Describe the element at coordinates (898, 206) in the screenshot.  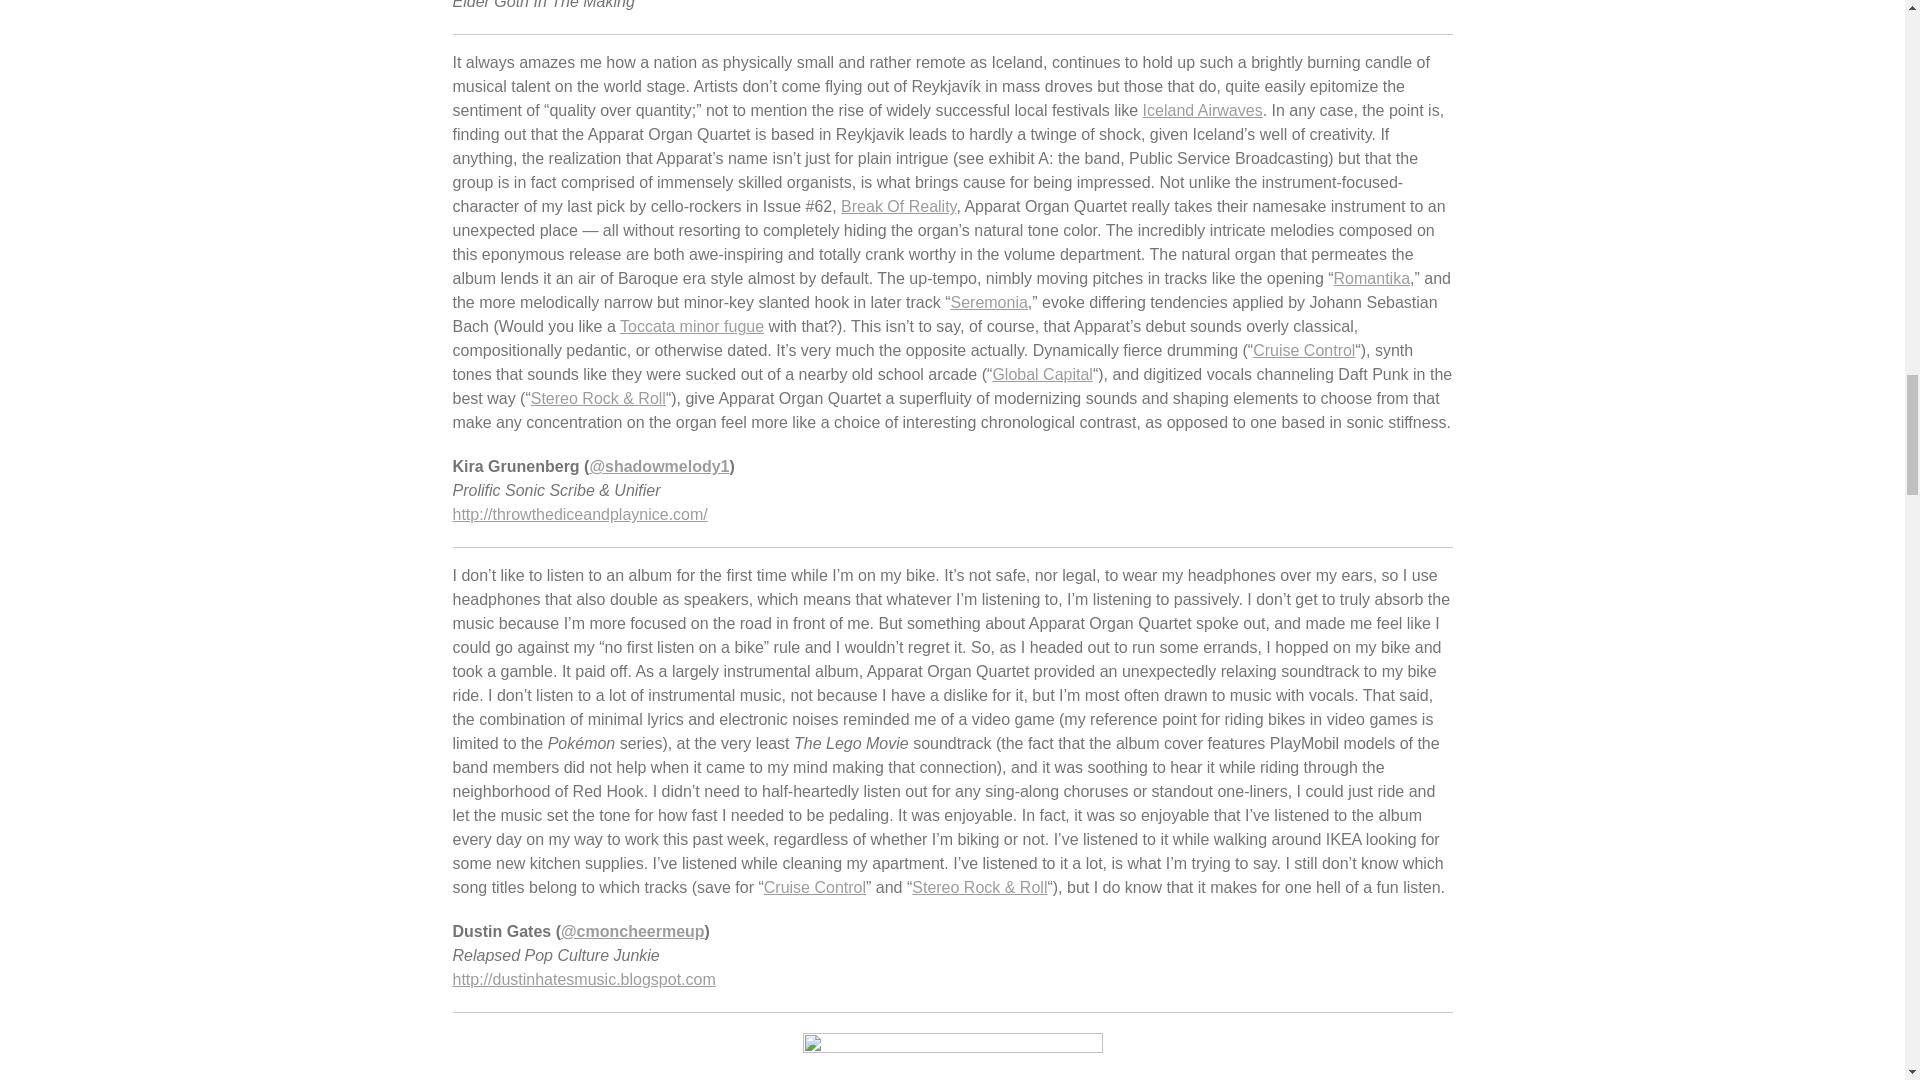
I see `Break Of Reality` at that location.